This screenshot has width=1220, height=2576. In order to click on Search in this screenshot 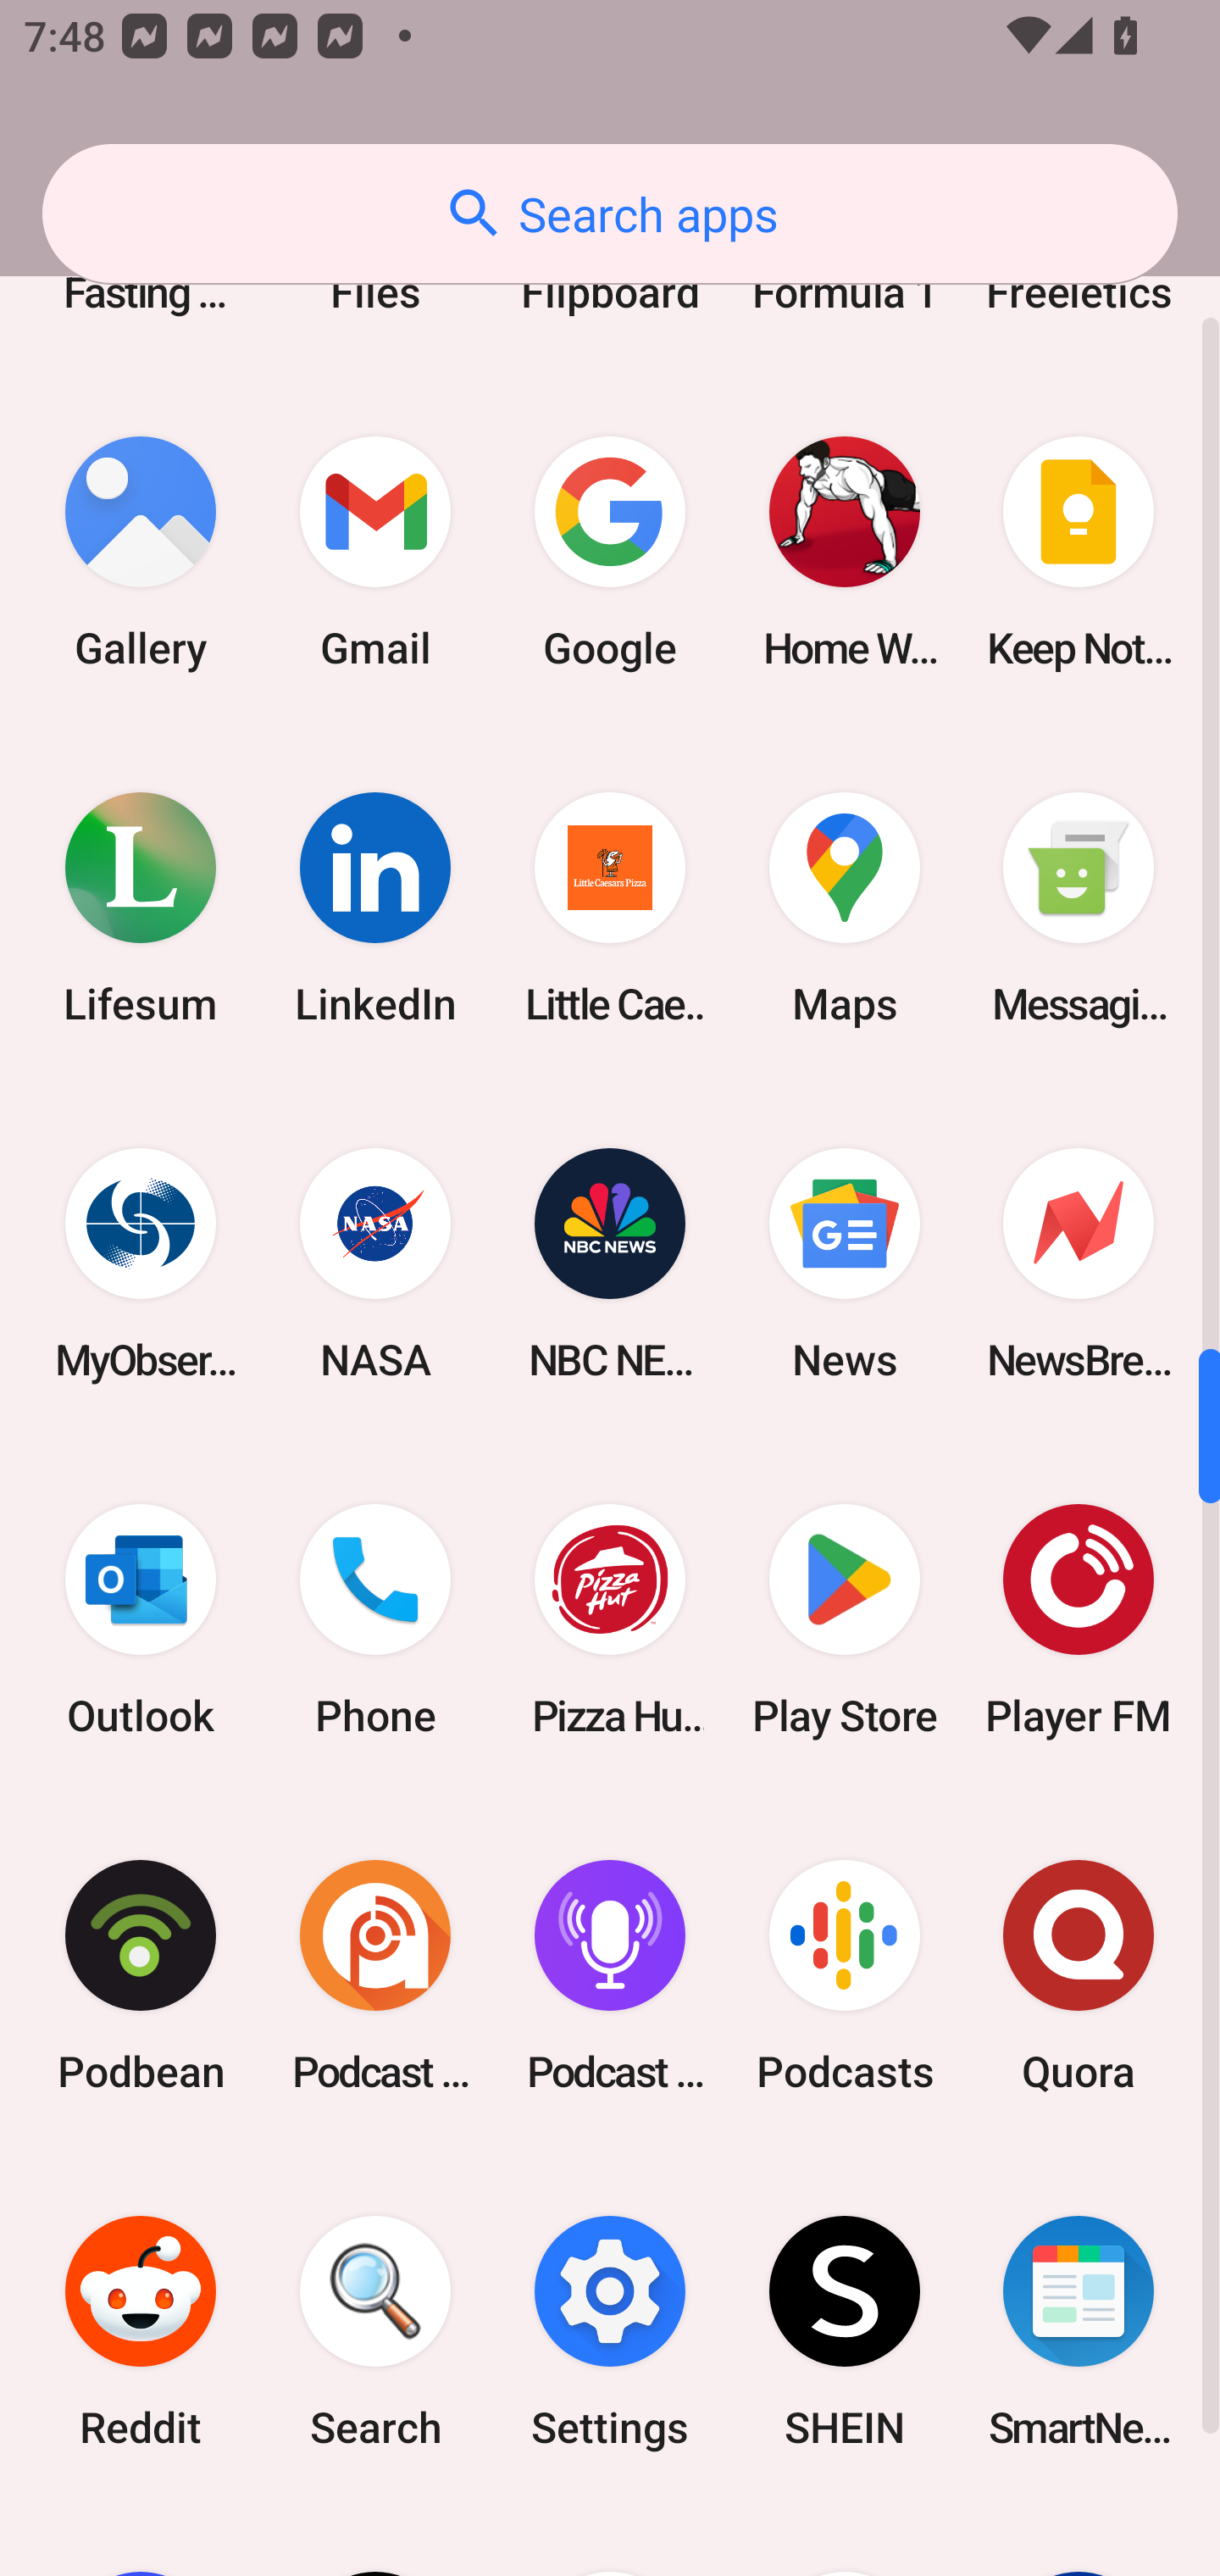, I will do `click(375, 2330)`.